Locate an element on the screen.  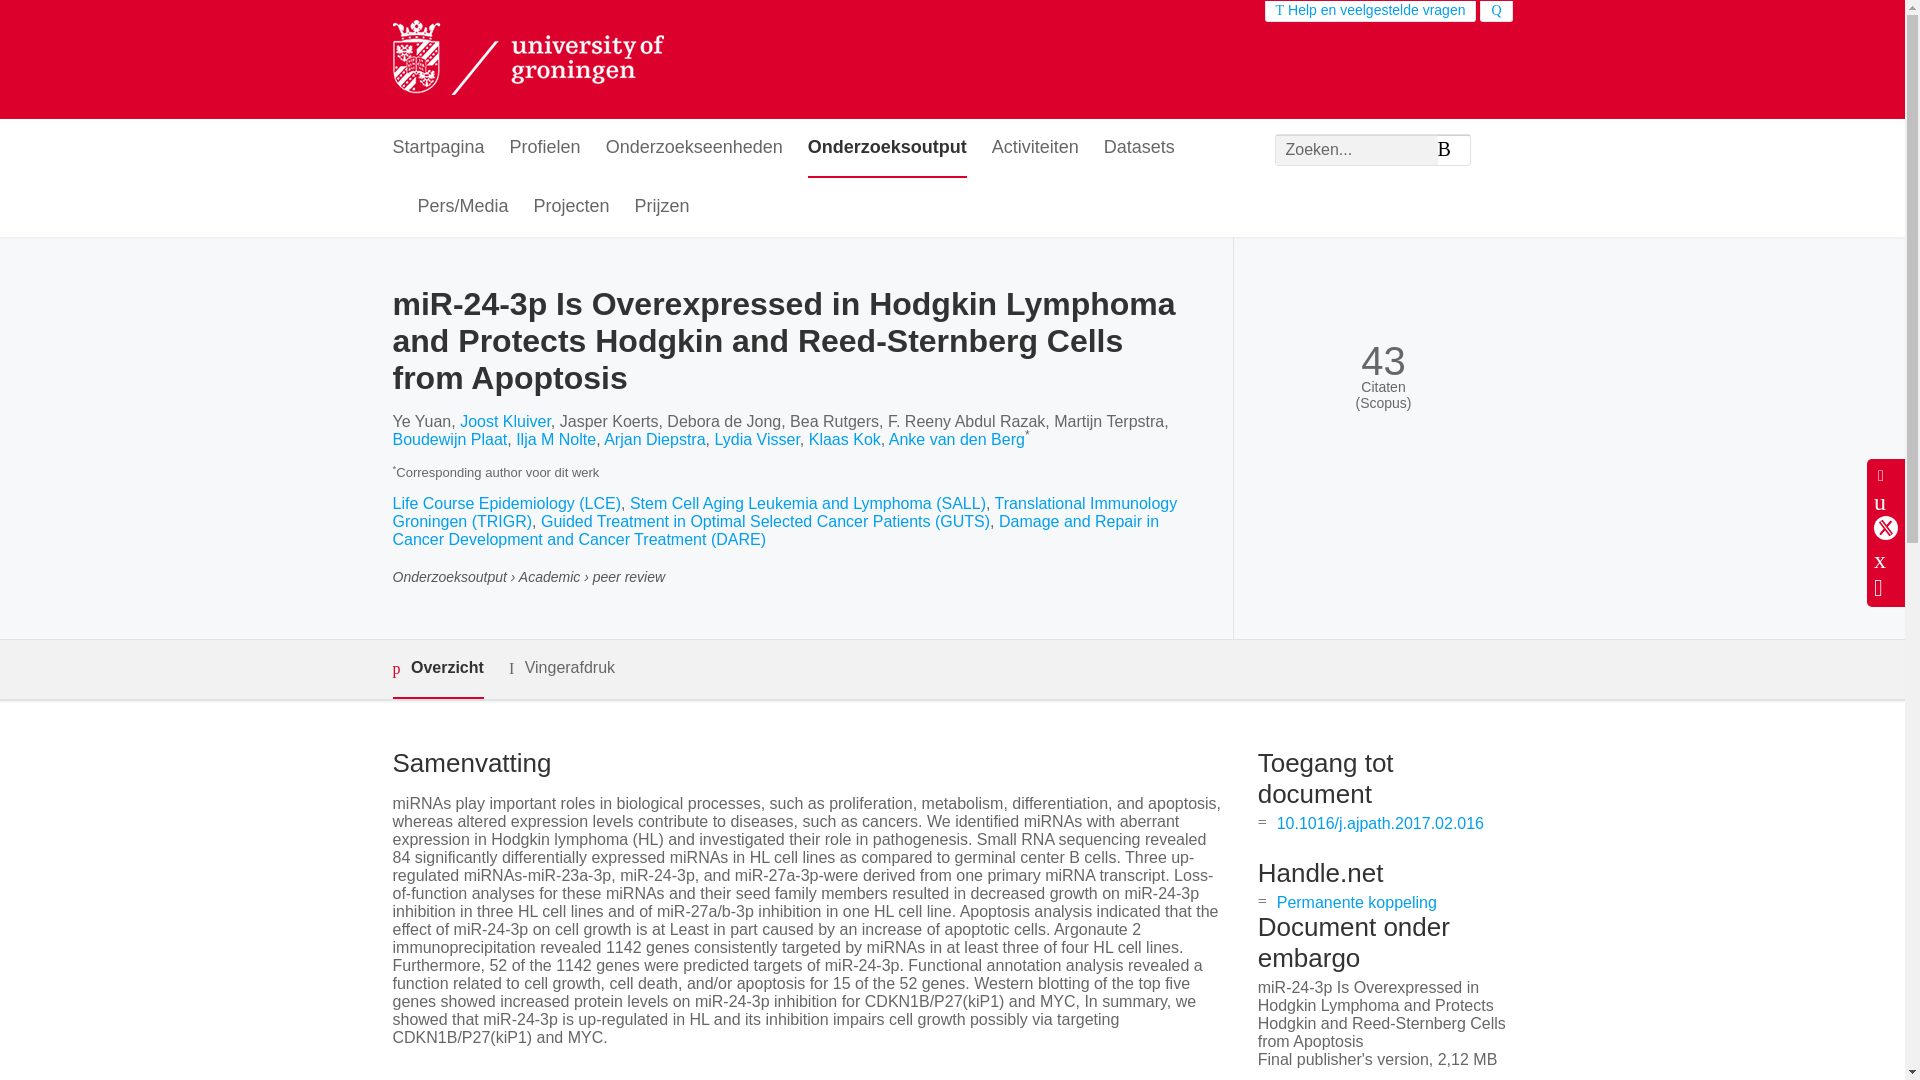
Profielen is located at coordinates (546, 148).